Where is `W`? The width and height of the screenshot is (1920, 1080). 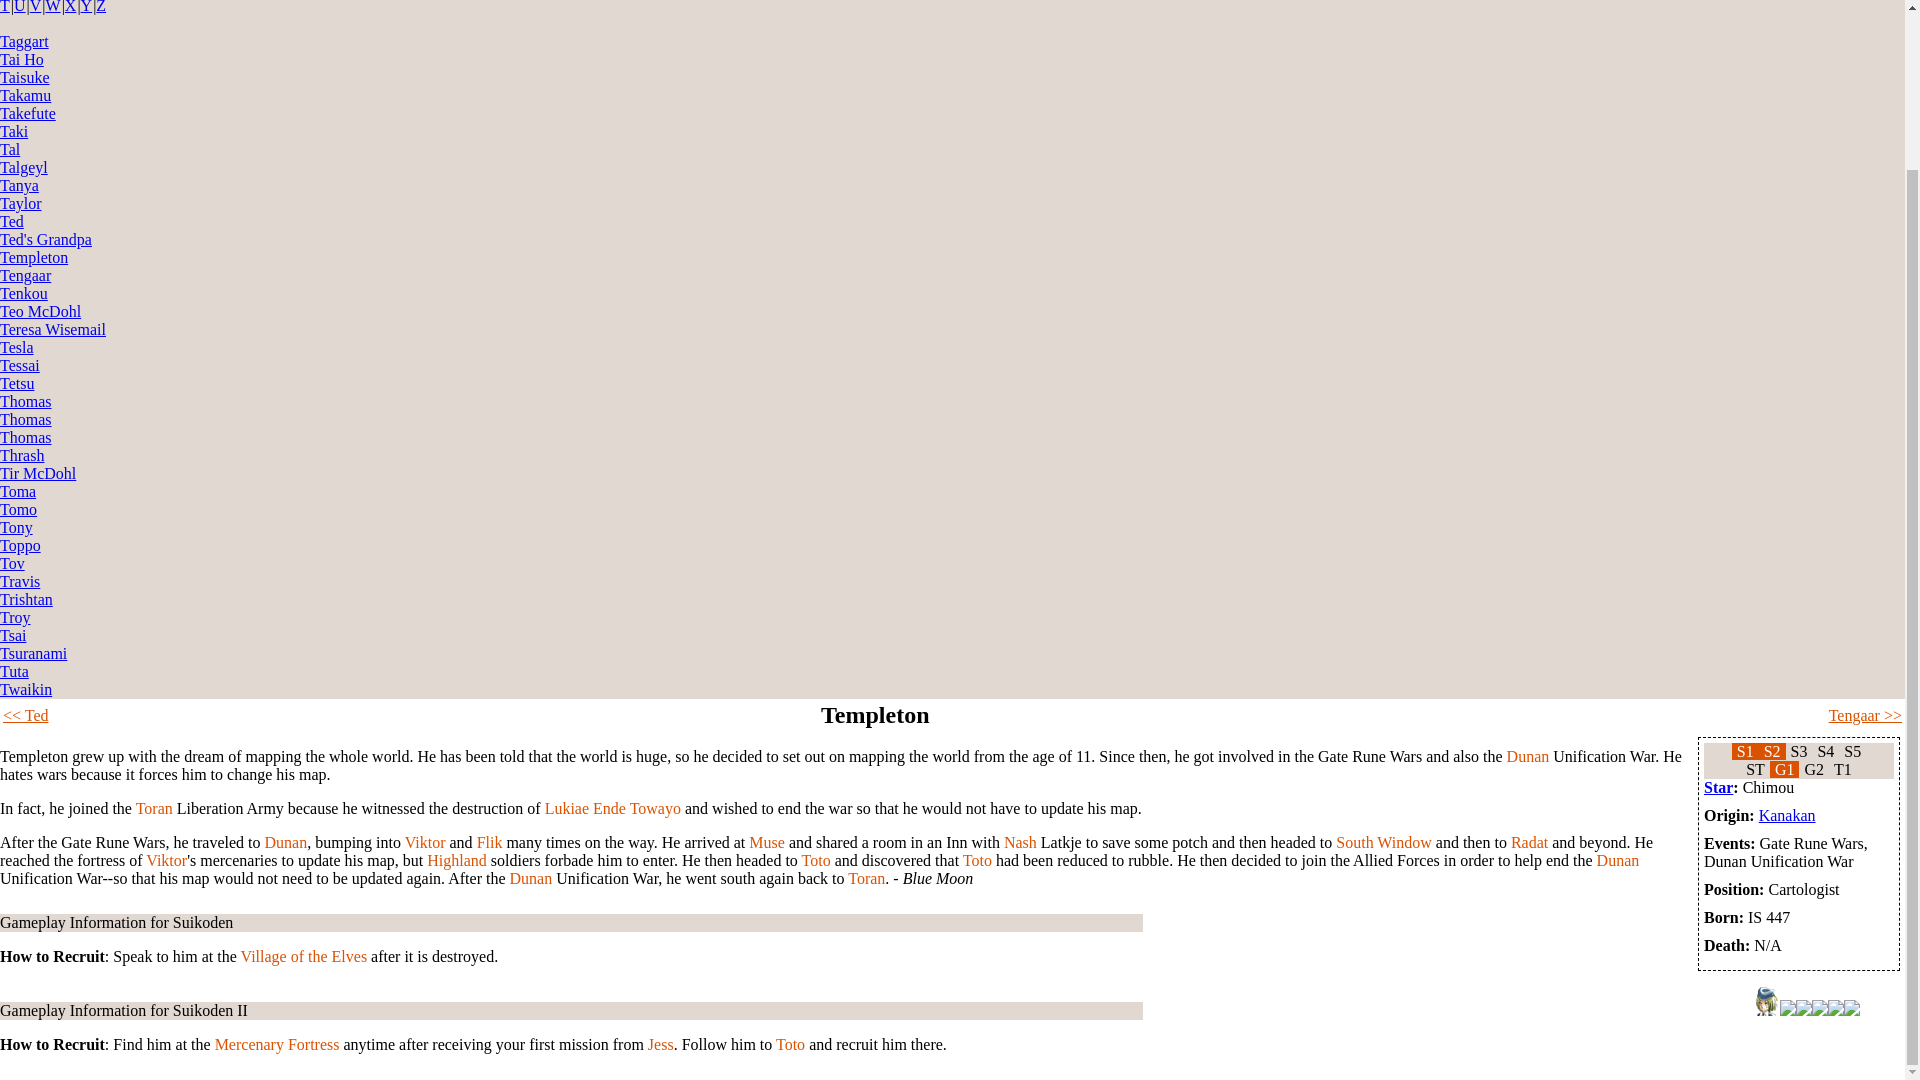 W is located at coordinates (54, 7).